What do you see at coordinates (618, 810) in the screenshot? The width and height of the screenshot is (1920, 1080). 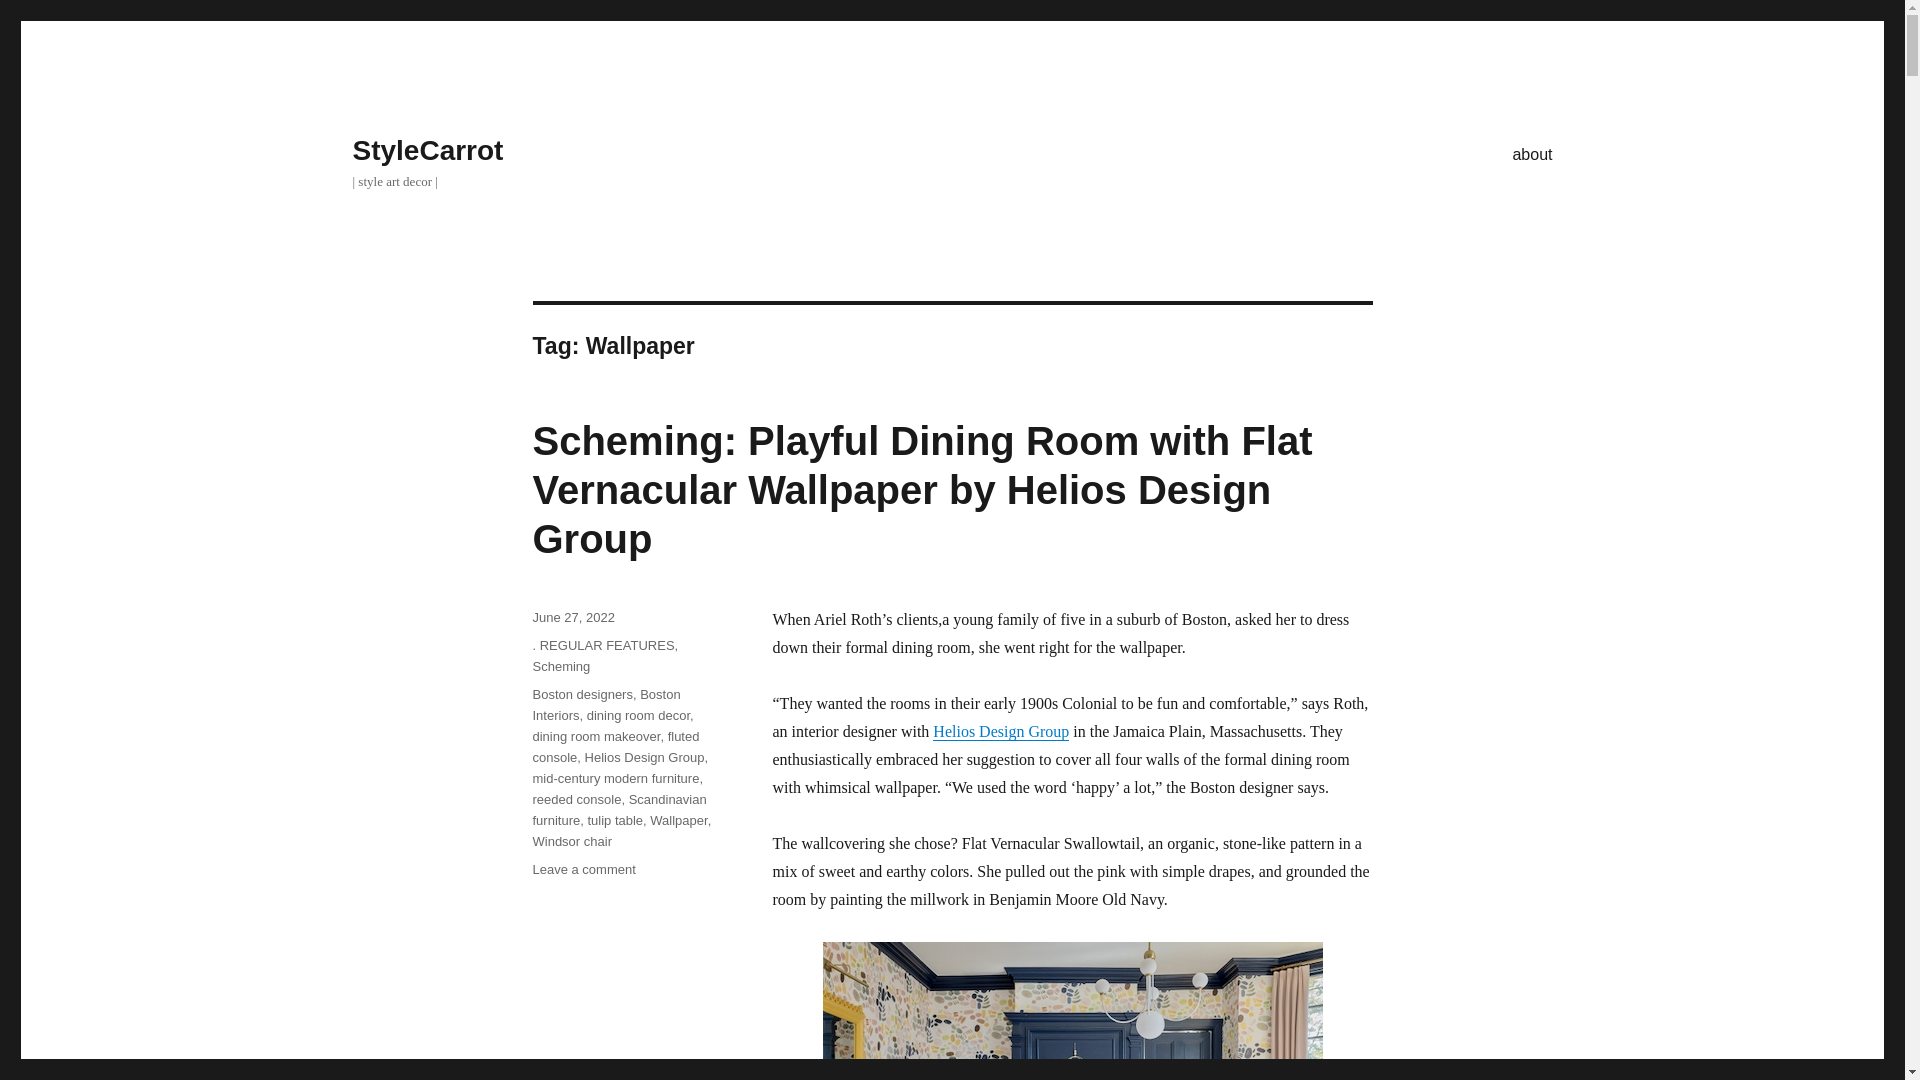 I see `Scandinavian furniture` at bounding box center [618, 810].